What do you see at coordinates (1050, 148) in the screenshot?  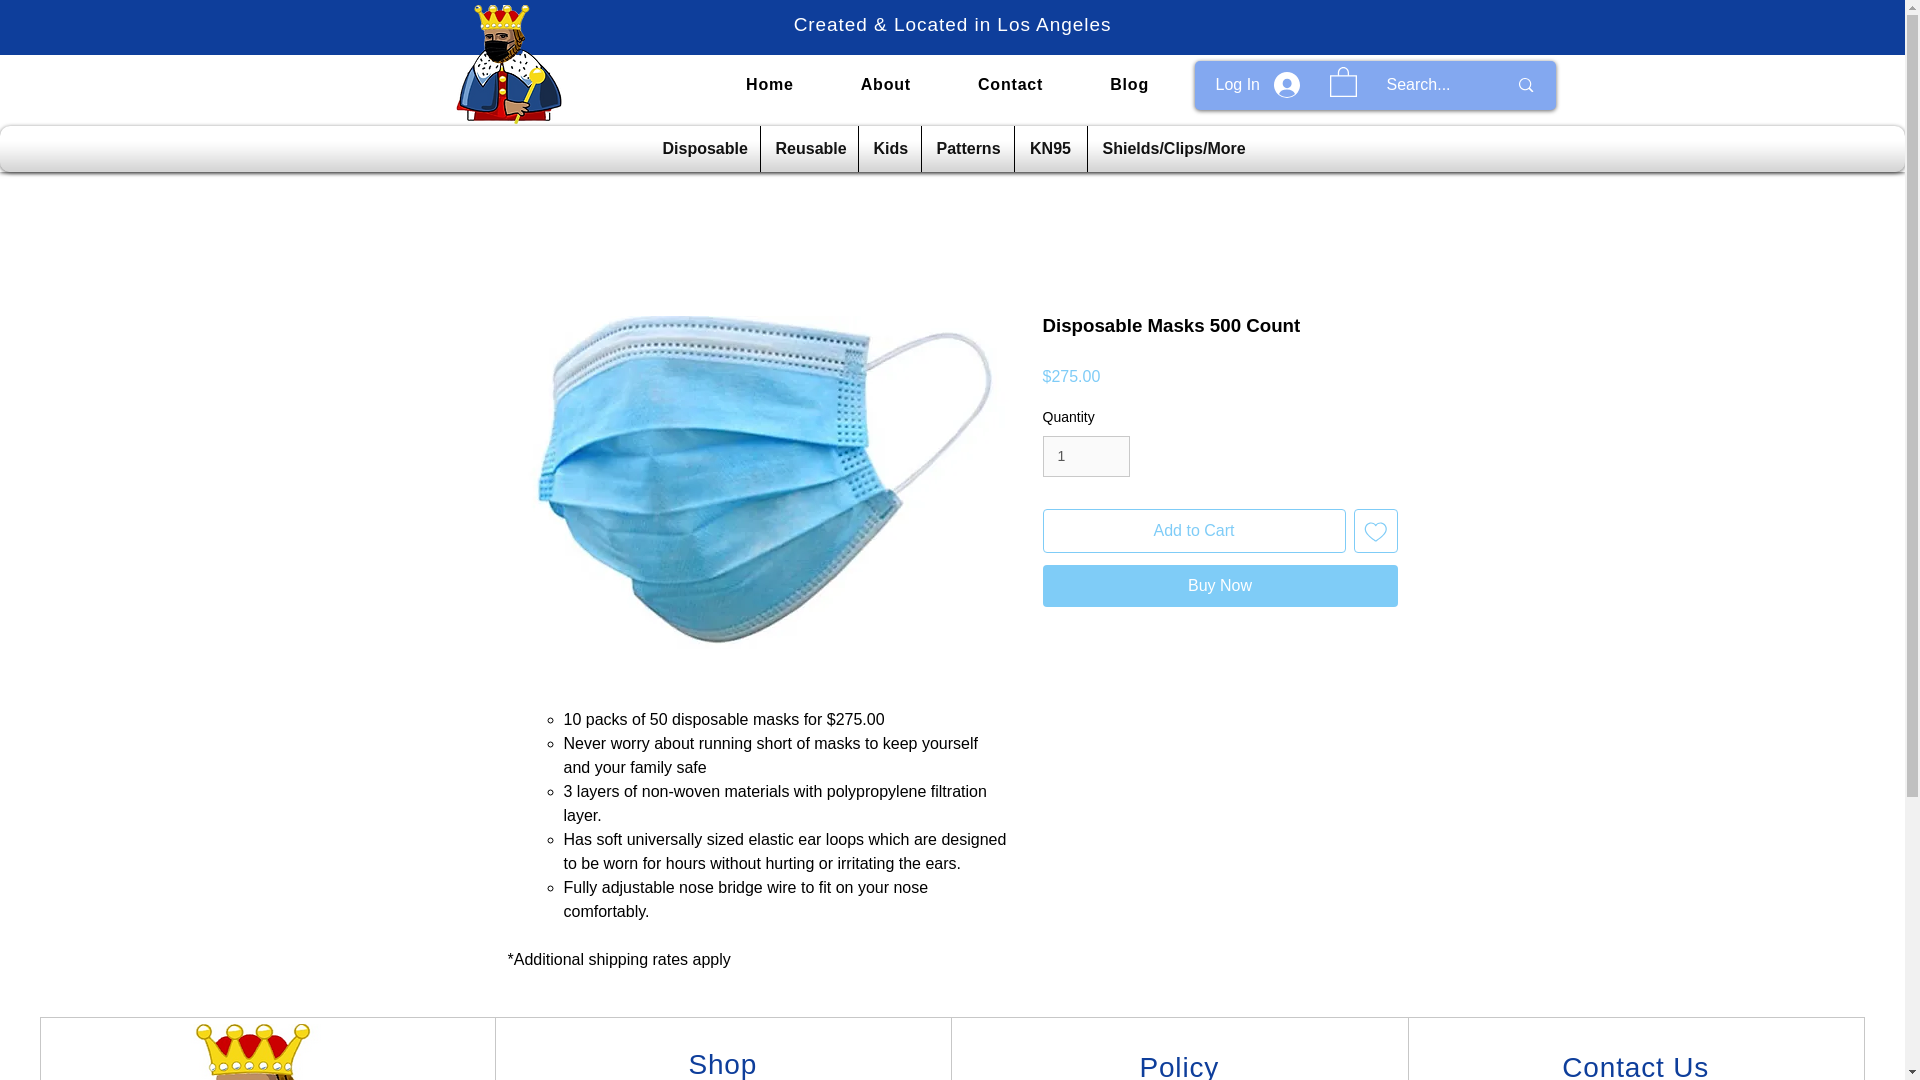 I see `KN95` at bounding box center [1050, 148].